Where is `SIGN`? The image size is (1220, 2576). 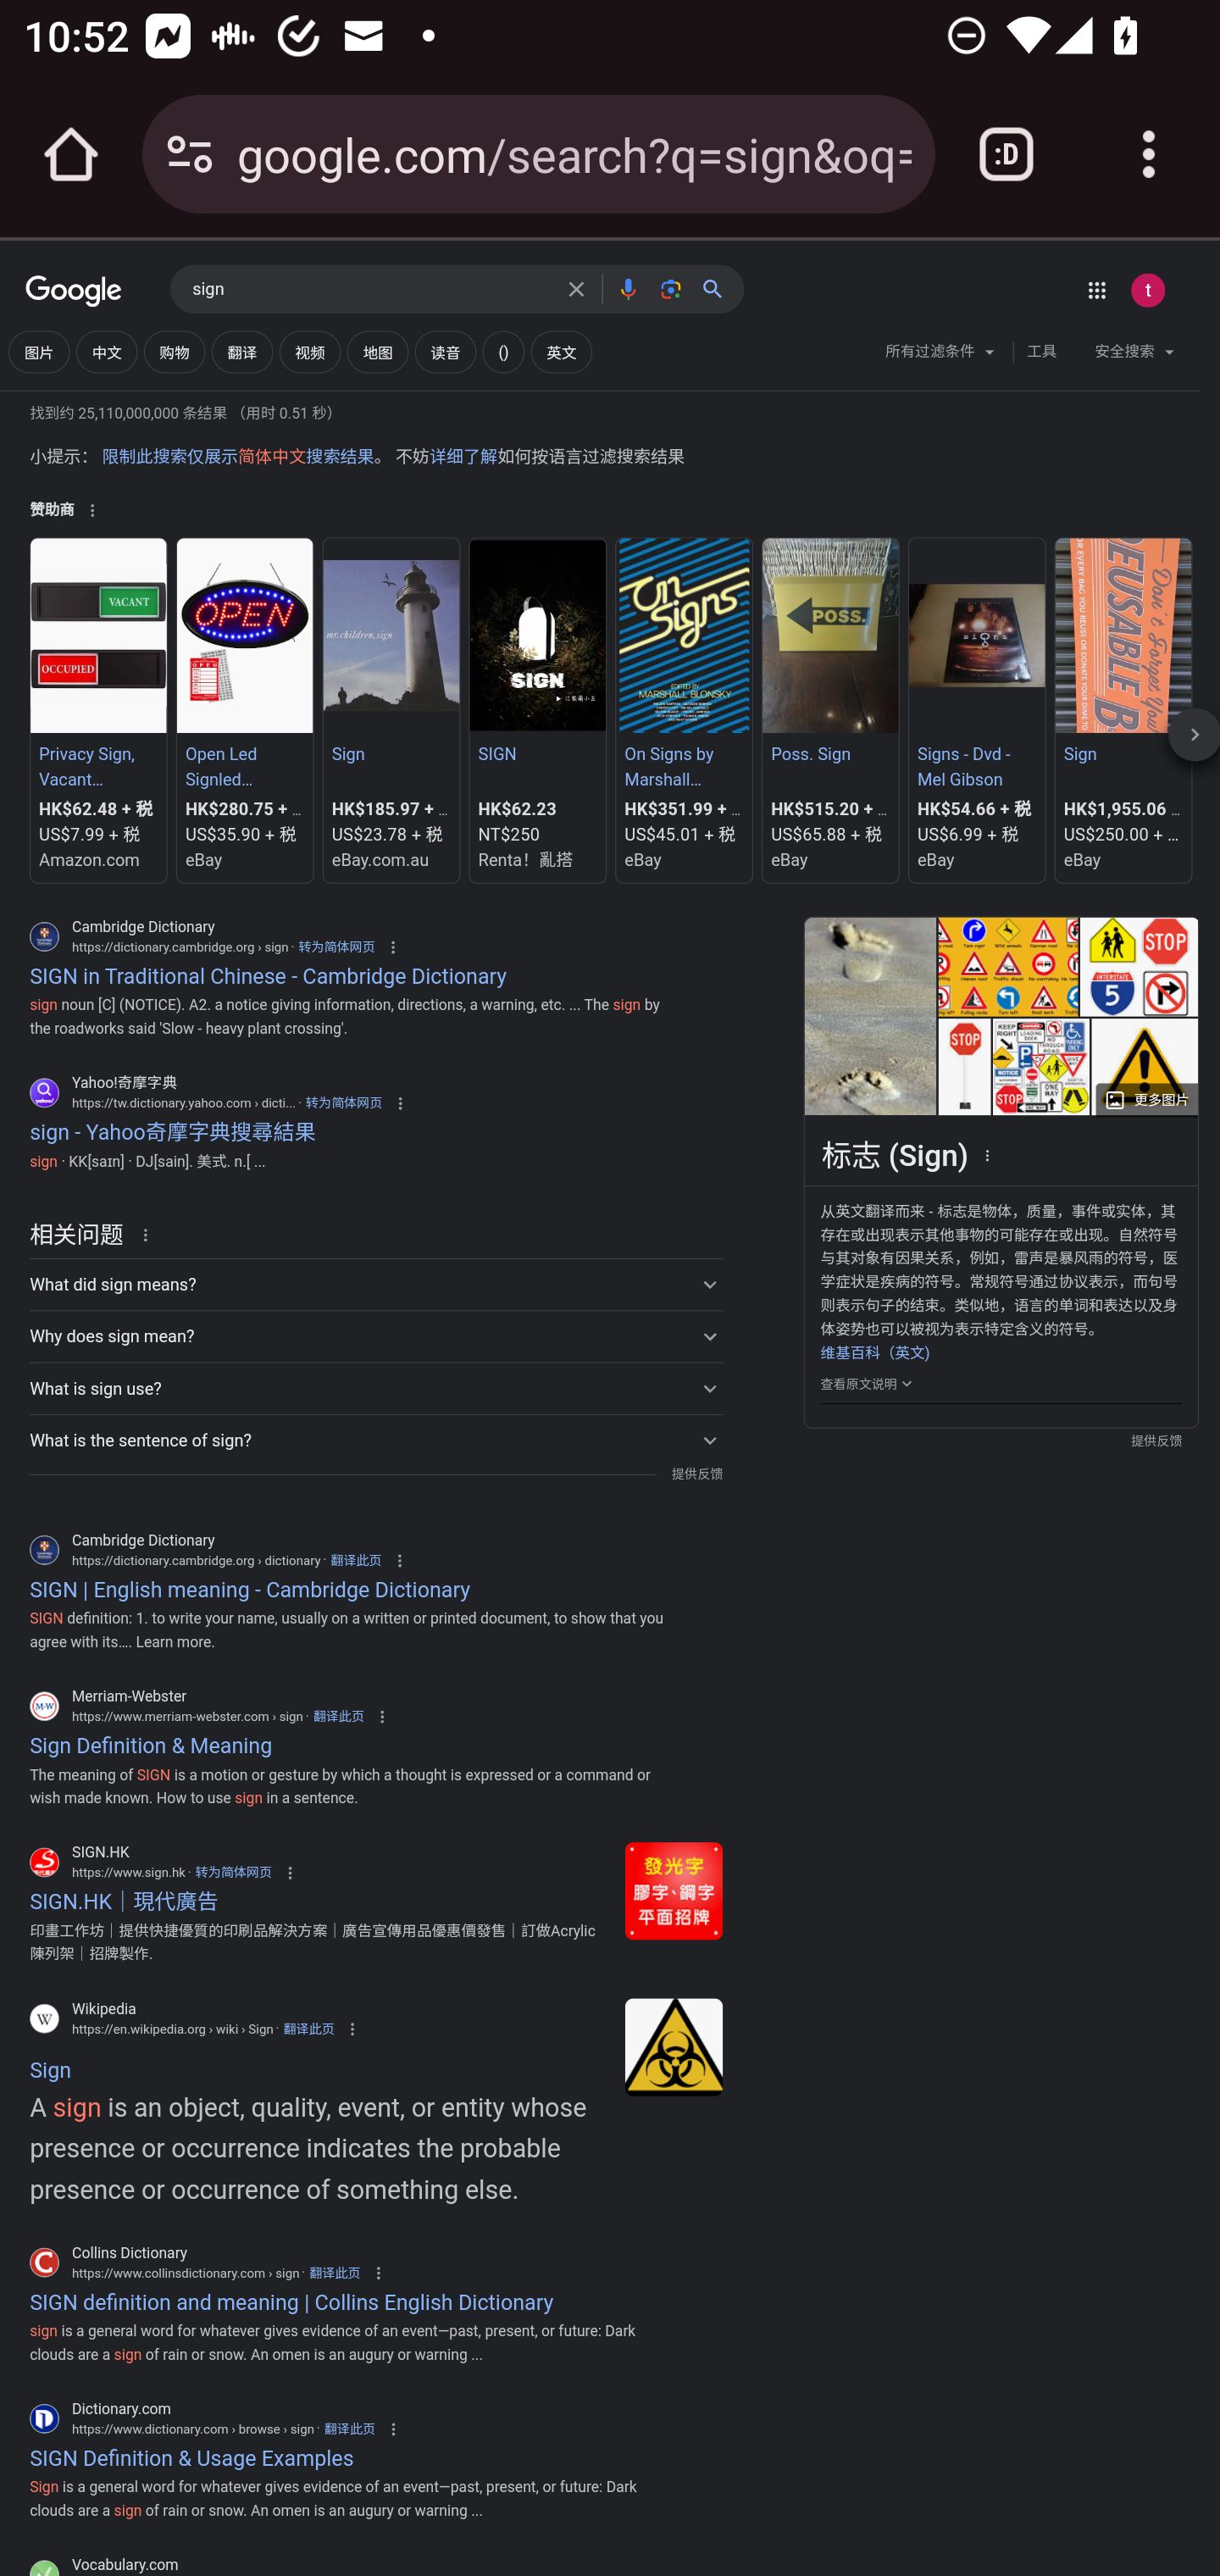
SIGN is located at coordinates (537, 754).